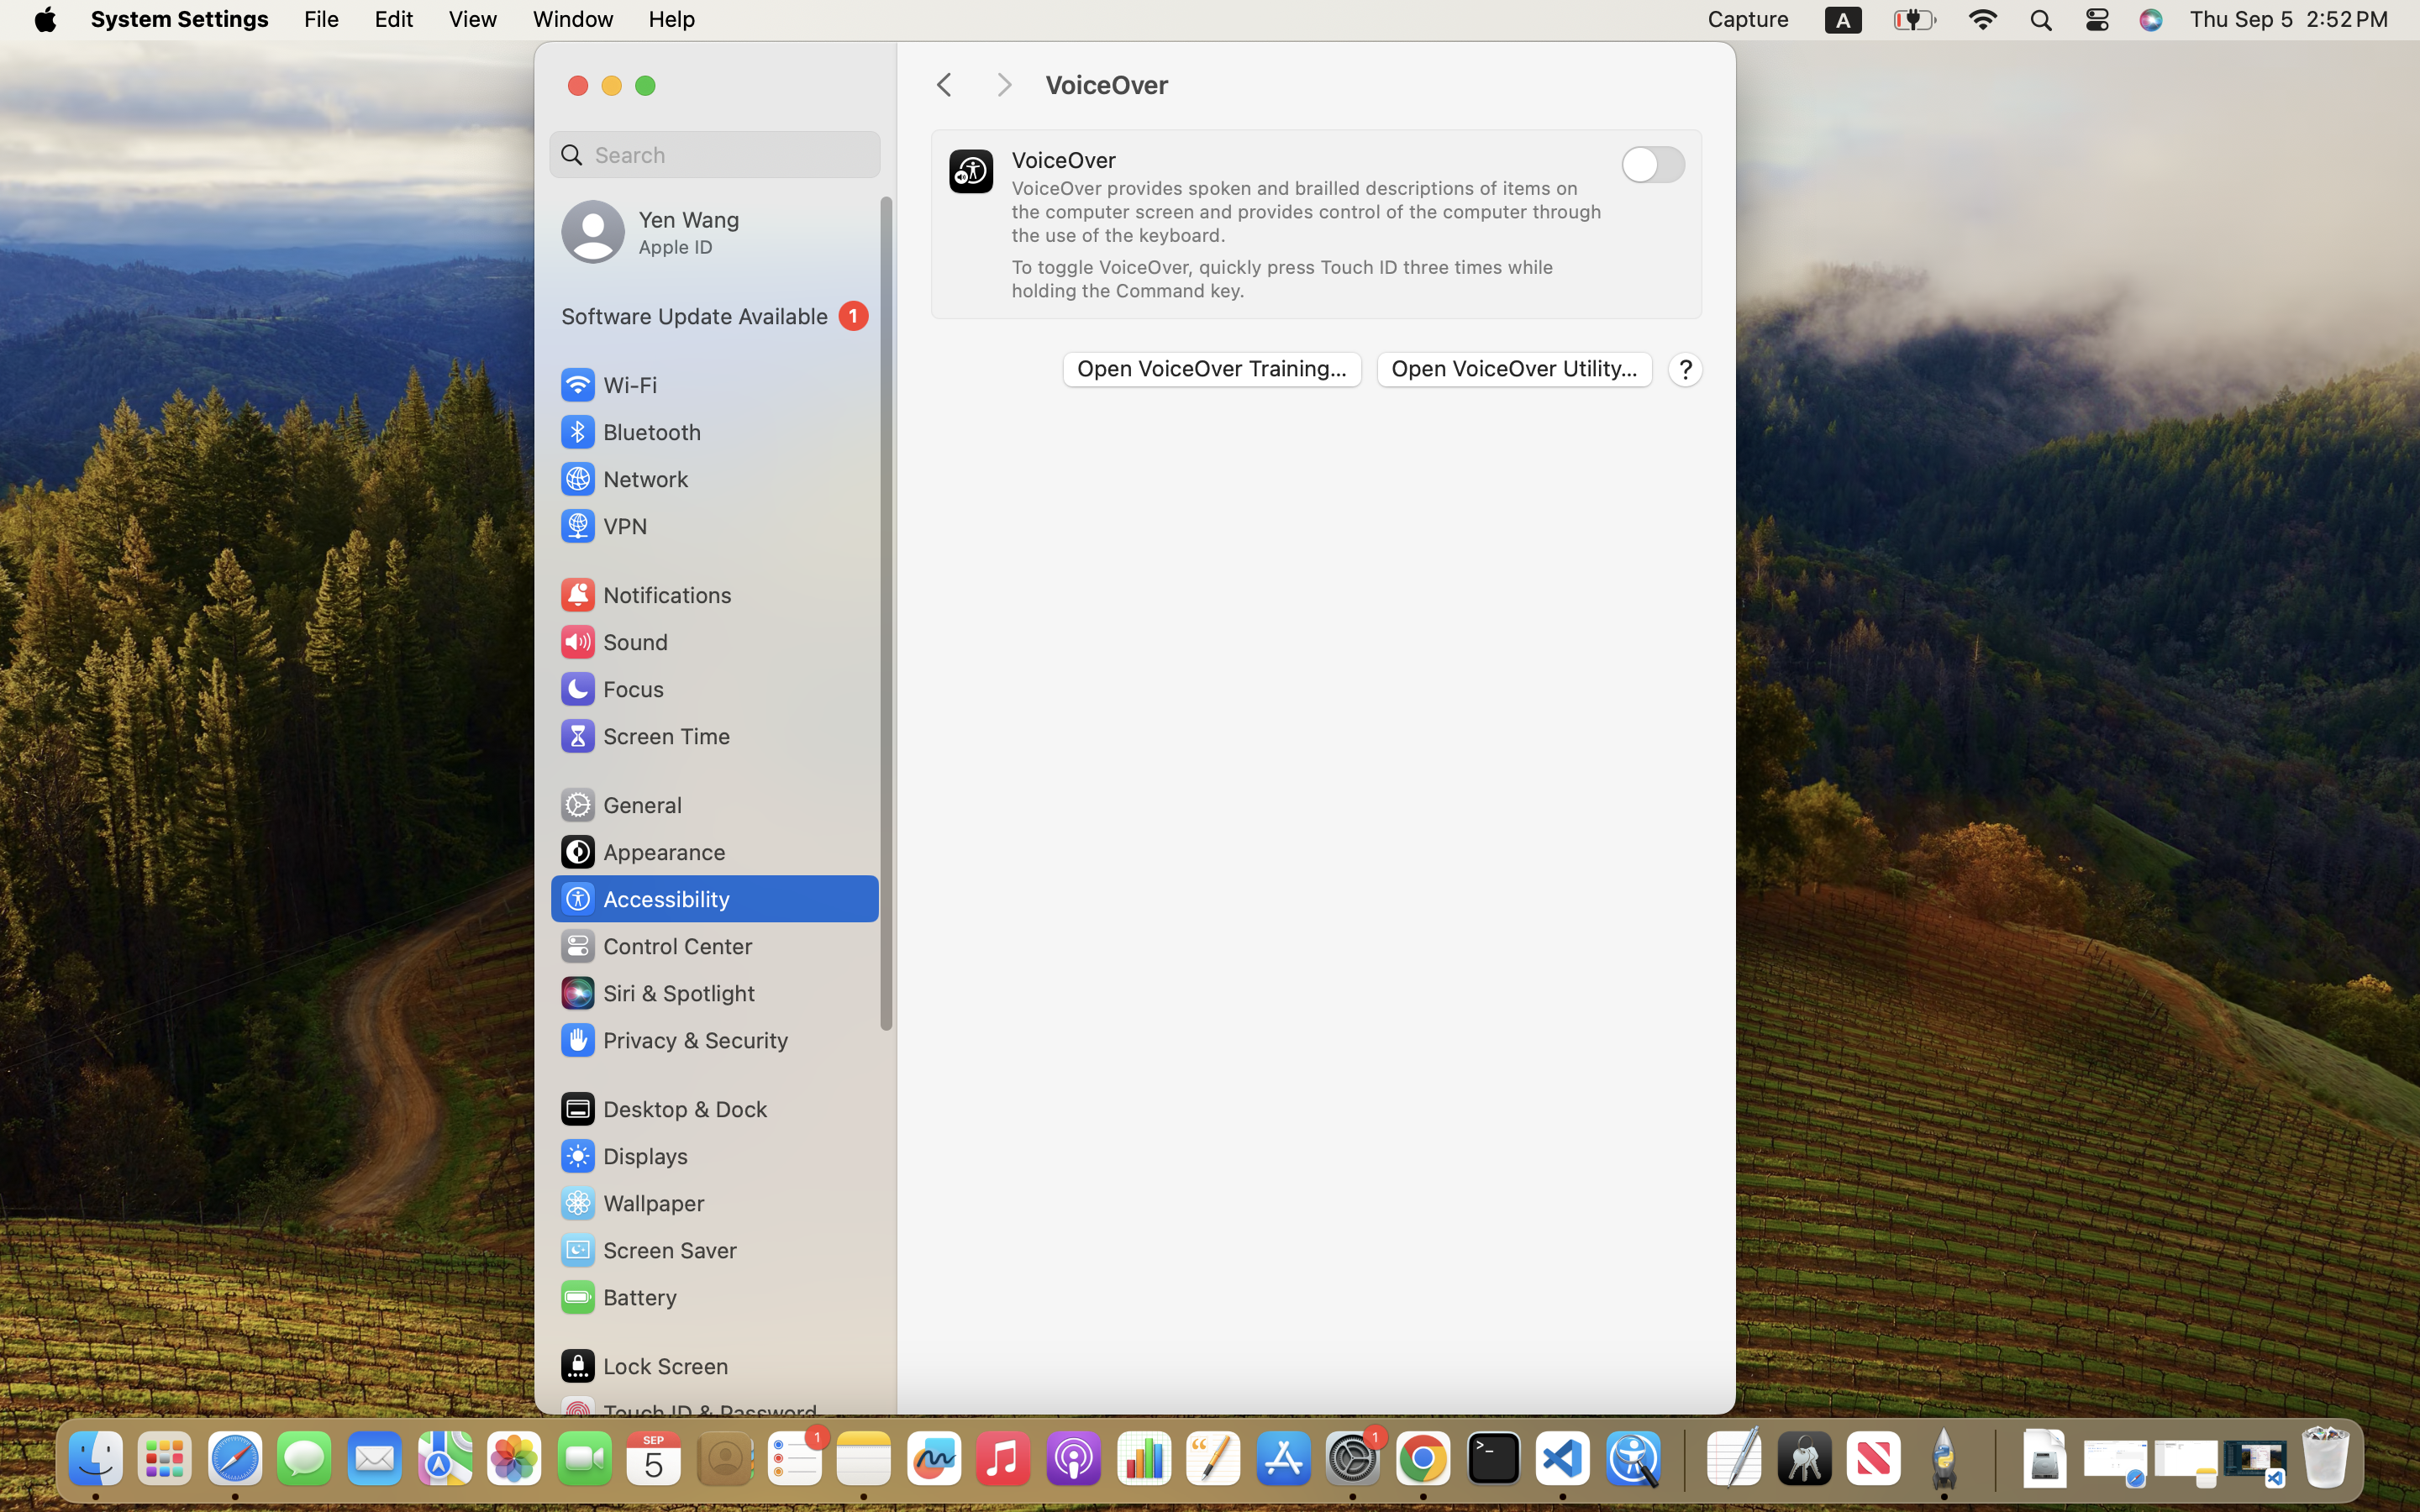 This screenshot has width=2420, height=1512. What do you see at coordinates (688, 1413) in the screenshot?
I see `Touch ID & Password` at bounding box center [688, 1413].